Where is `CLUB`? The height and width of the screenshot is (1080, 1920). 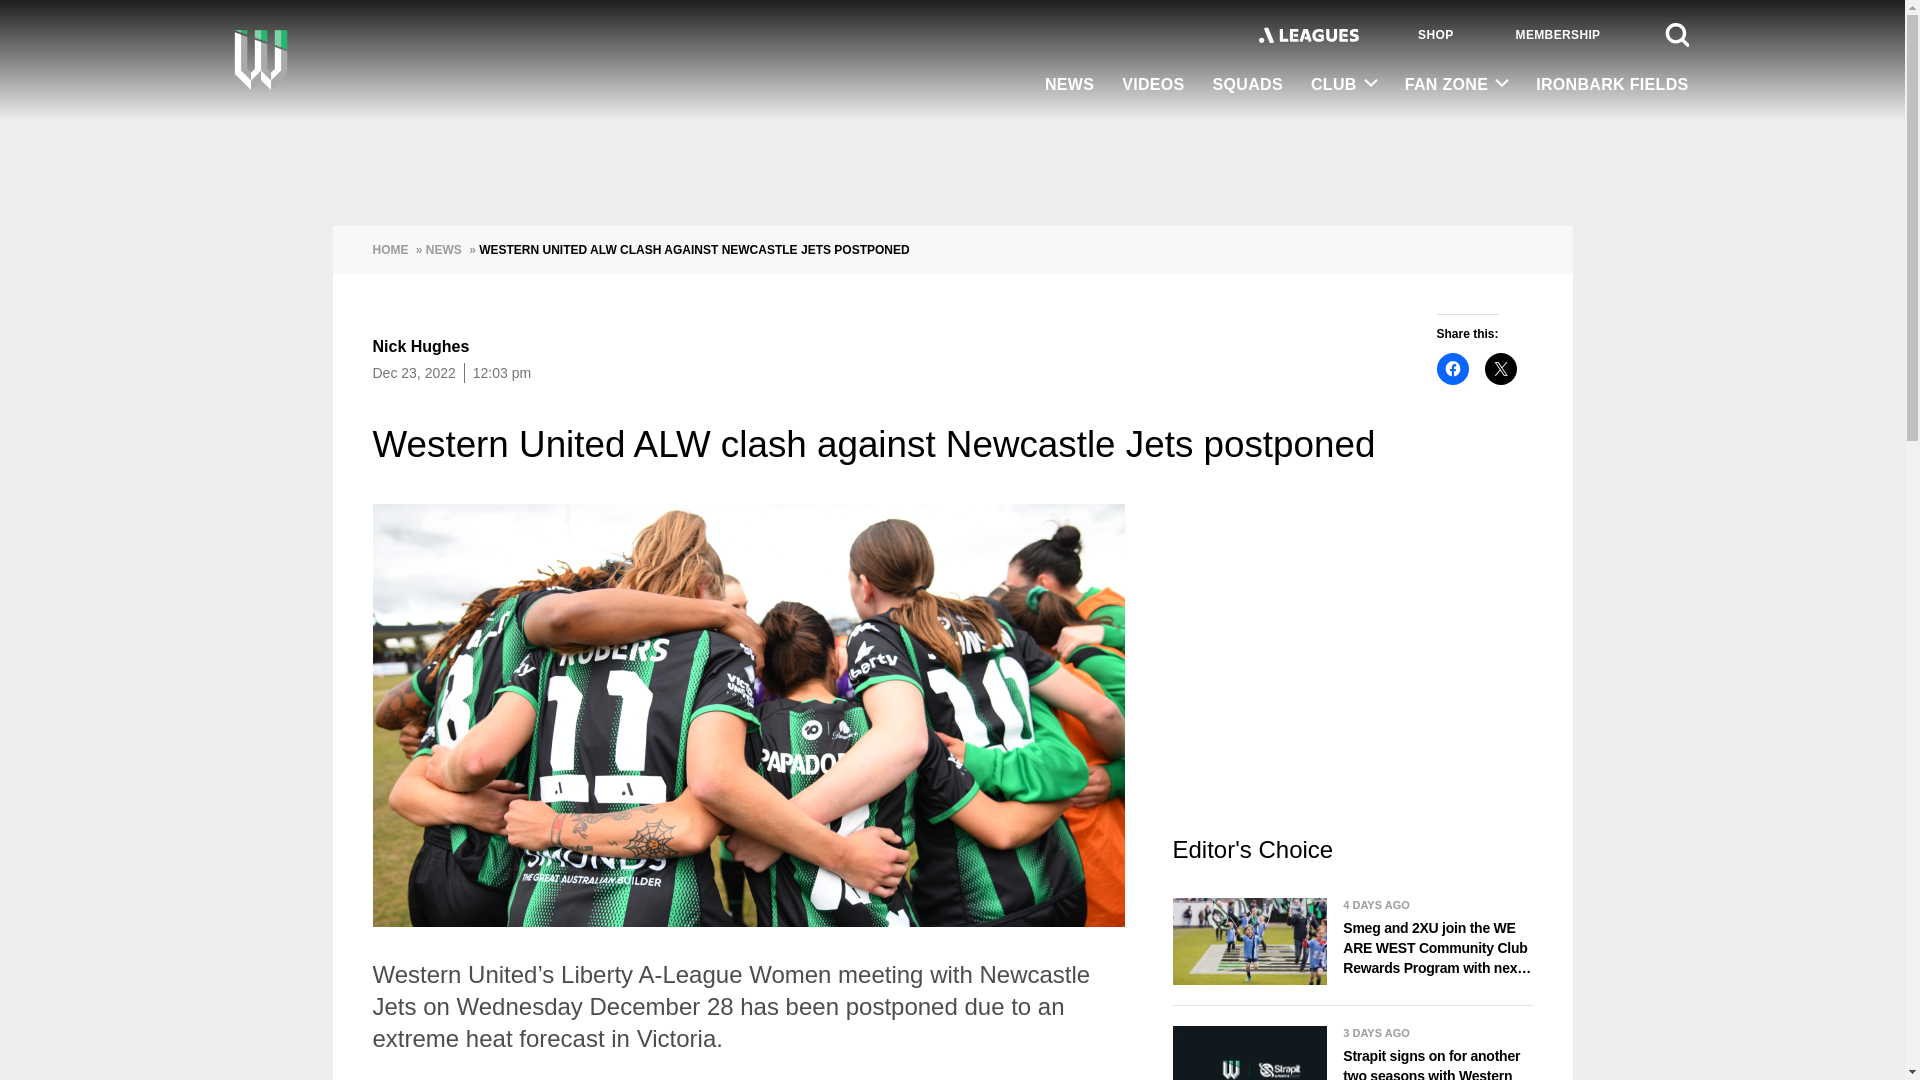
CLUB is located at coordinates (1344, 85).